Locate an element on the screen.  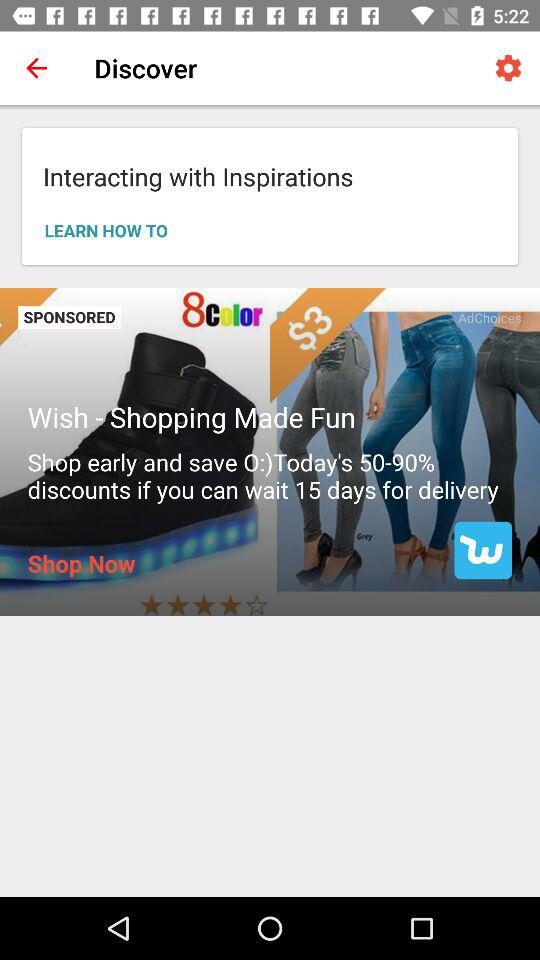
click item next to discover icon is located at coordinates (508, 68).